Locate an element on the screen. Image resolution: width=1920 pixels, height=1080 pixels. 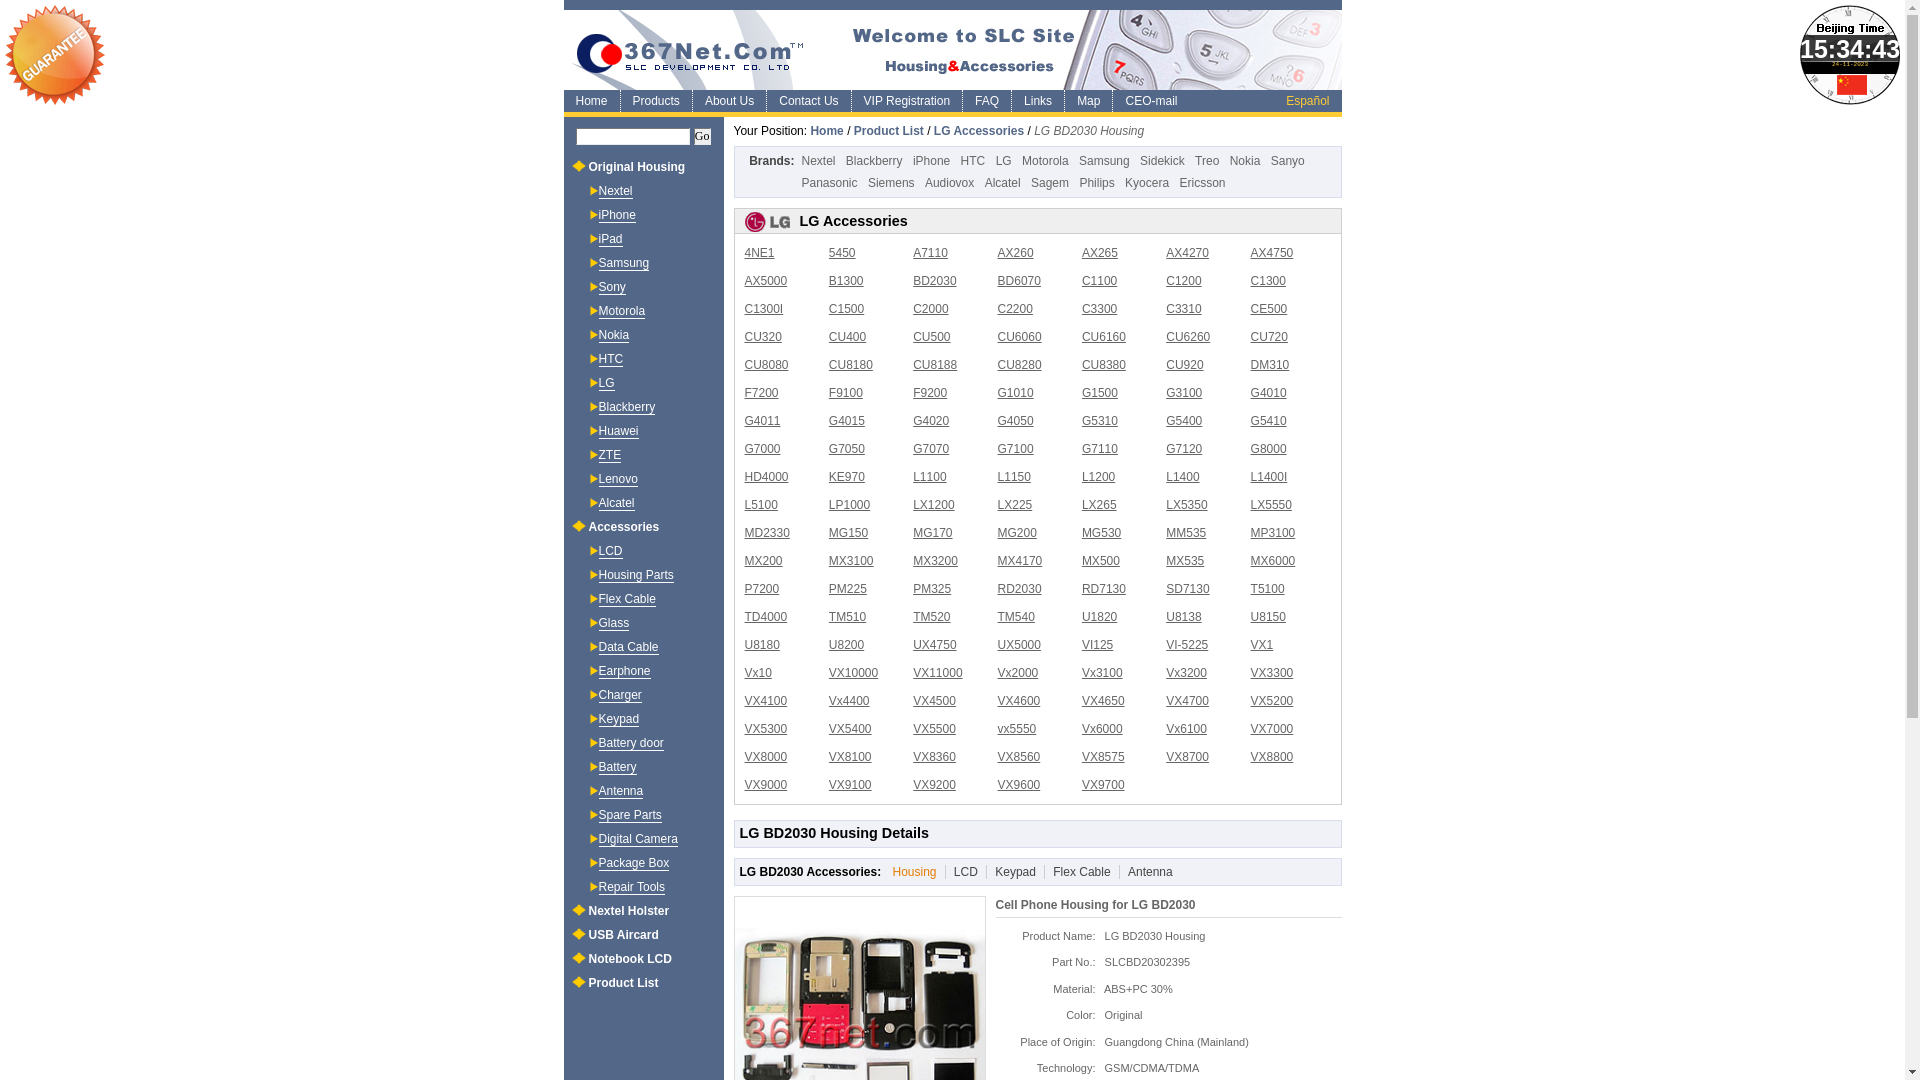
Nextel Holster is located at coordinates (628, 911).